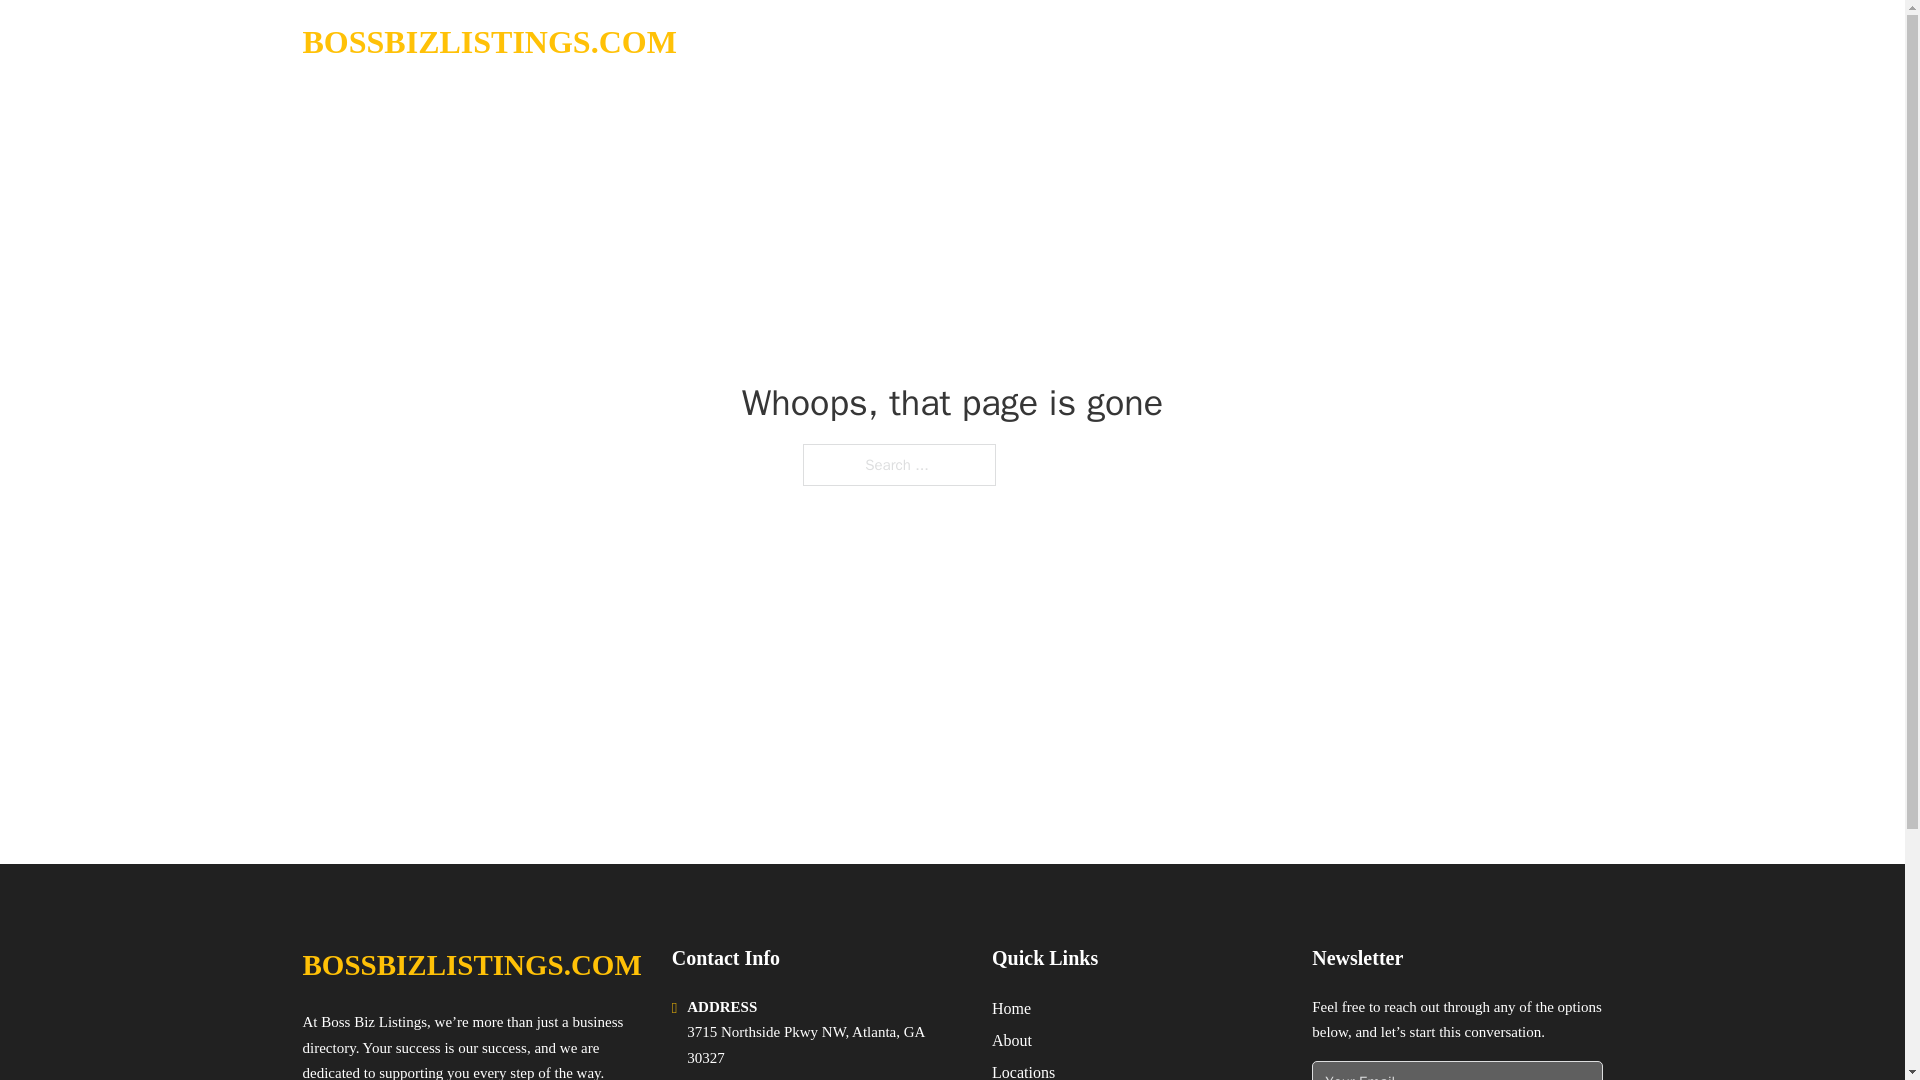 Image resolution: width=1920 pixels, height=1080 pixels. What do you see at coordinates (488, 42) in the screenshot?
I see `BOSSBIZLISTINGS.COM` at bounding box center [488, 42].